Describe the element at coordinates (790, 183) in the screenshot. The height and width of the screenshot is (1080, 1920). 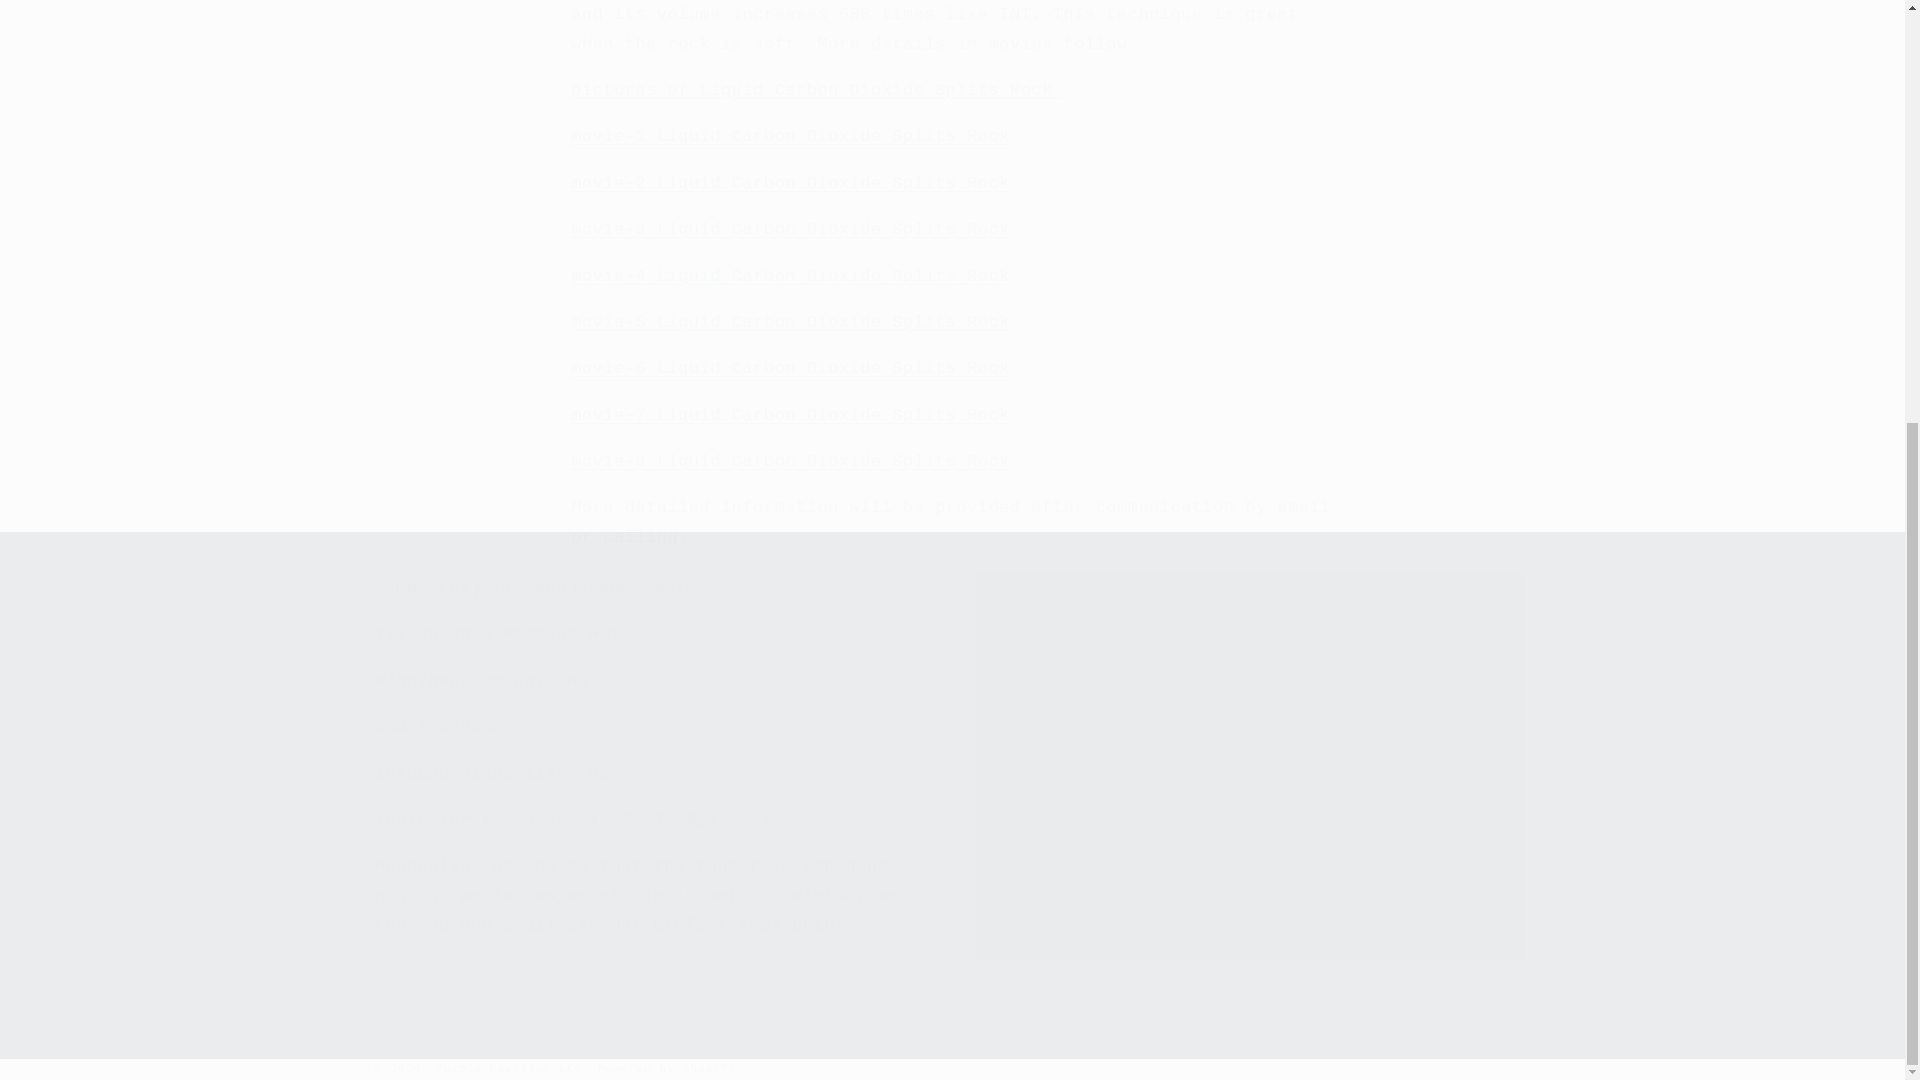
I see `movie-2 Liquid Carbon Dioxide Splits Rock` at that location.